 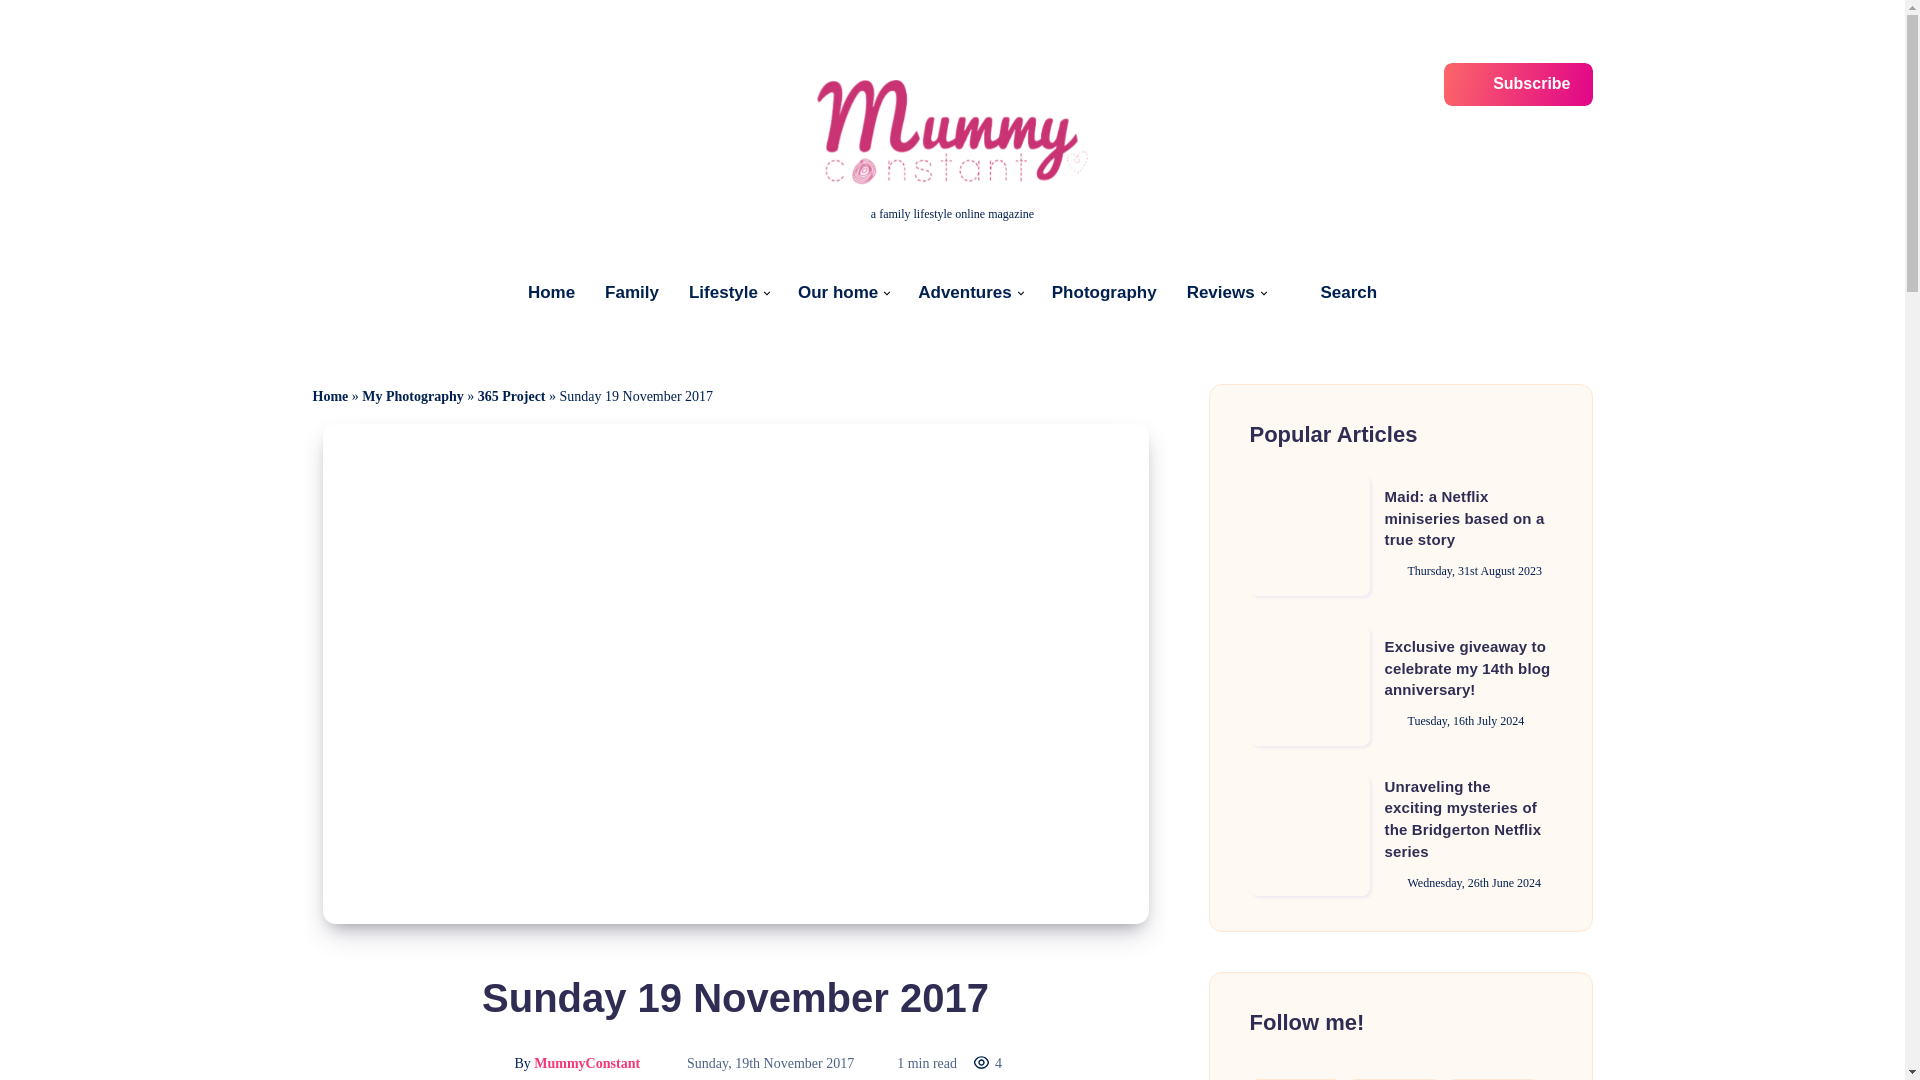 What do you see at coordinates (838, 292) in the screenshot?
I see `Our home` at bounding box center [838, 292].